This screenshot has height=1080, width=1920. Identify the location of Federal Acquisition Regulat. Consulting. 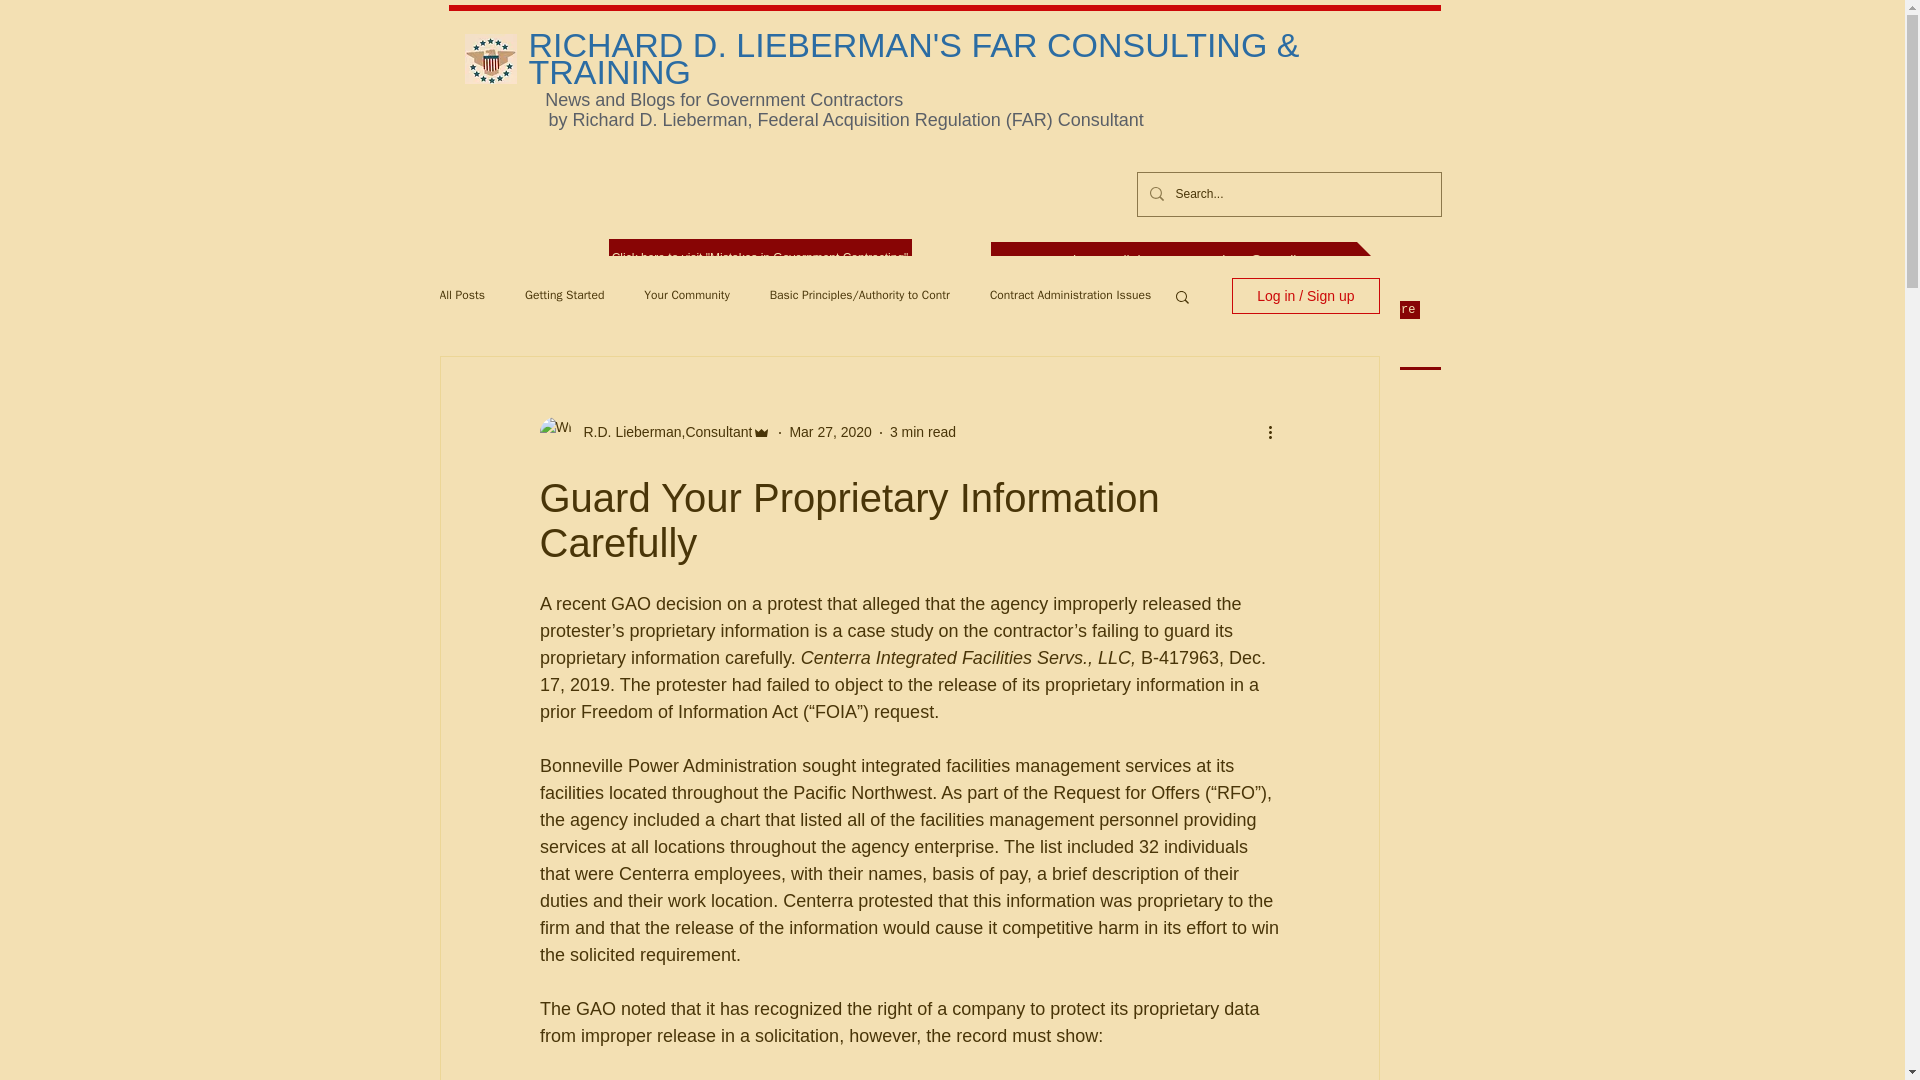
(624, 310).